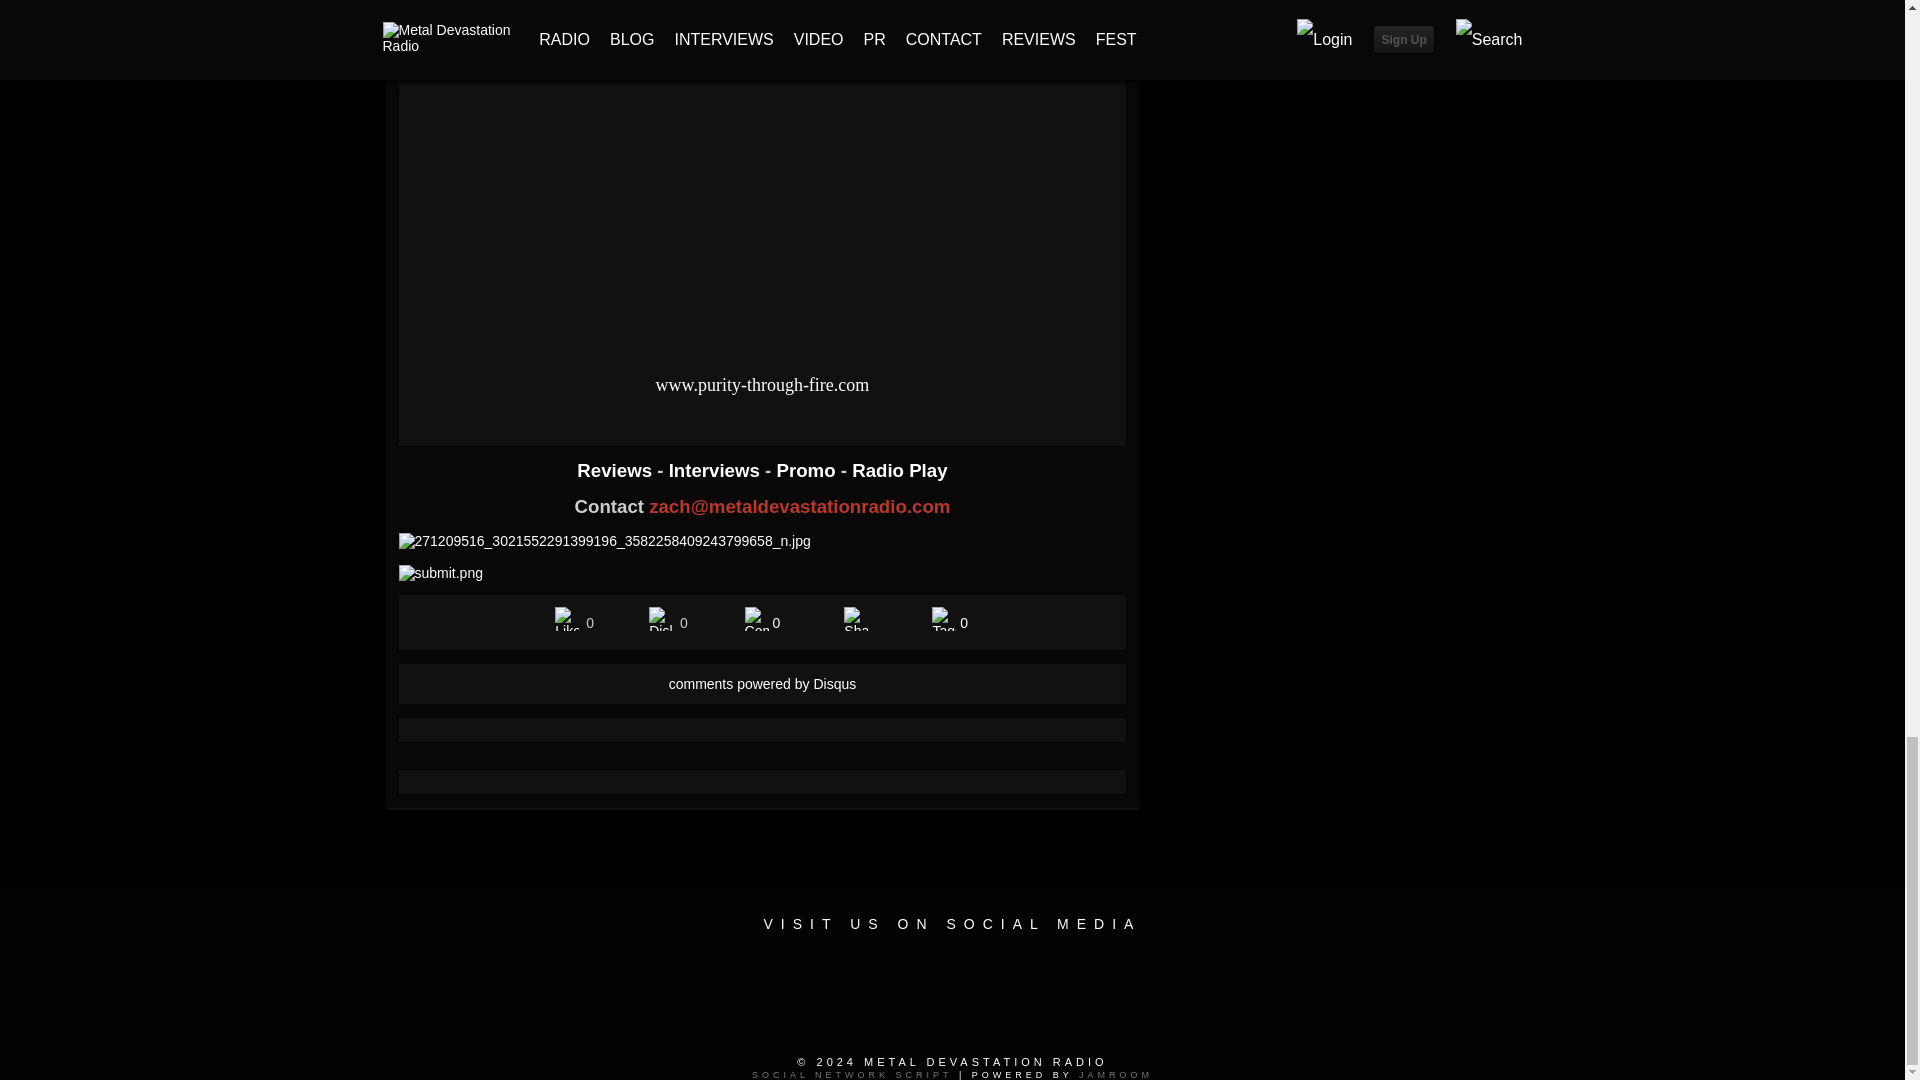 The height and width of the screenshot is (1080, 1920). Describe the element at coordinates (762, 384) in the screenshot. I see `www.purity-through-fire.com` at that location.